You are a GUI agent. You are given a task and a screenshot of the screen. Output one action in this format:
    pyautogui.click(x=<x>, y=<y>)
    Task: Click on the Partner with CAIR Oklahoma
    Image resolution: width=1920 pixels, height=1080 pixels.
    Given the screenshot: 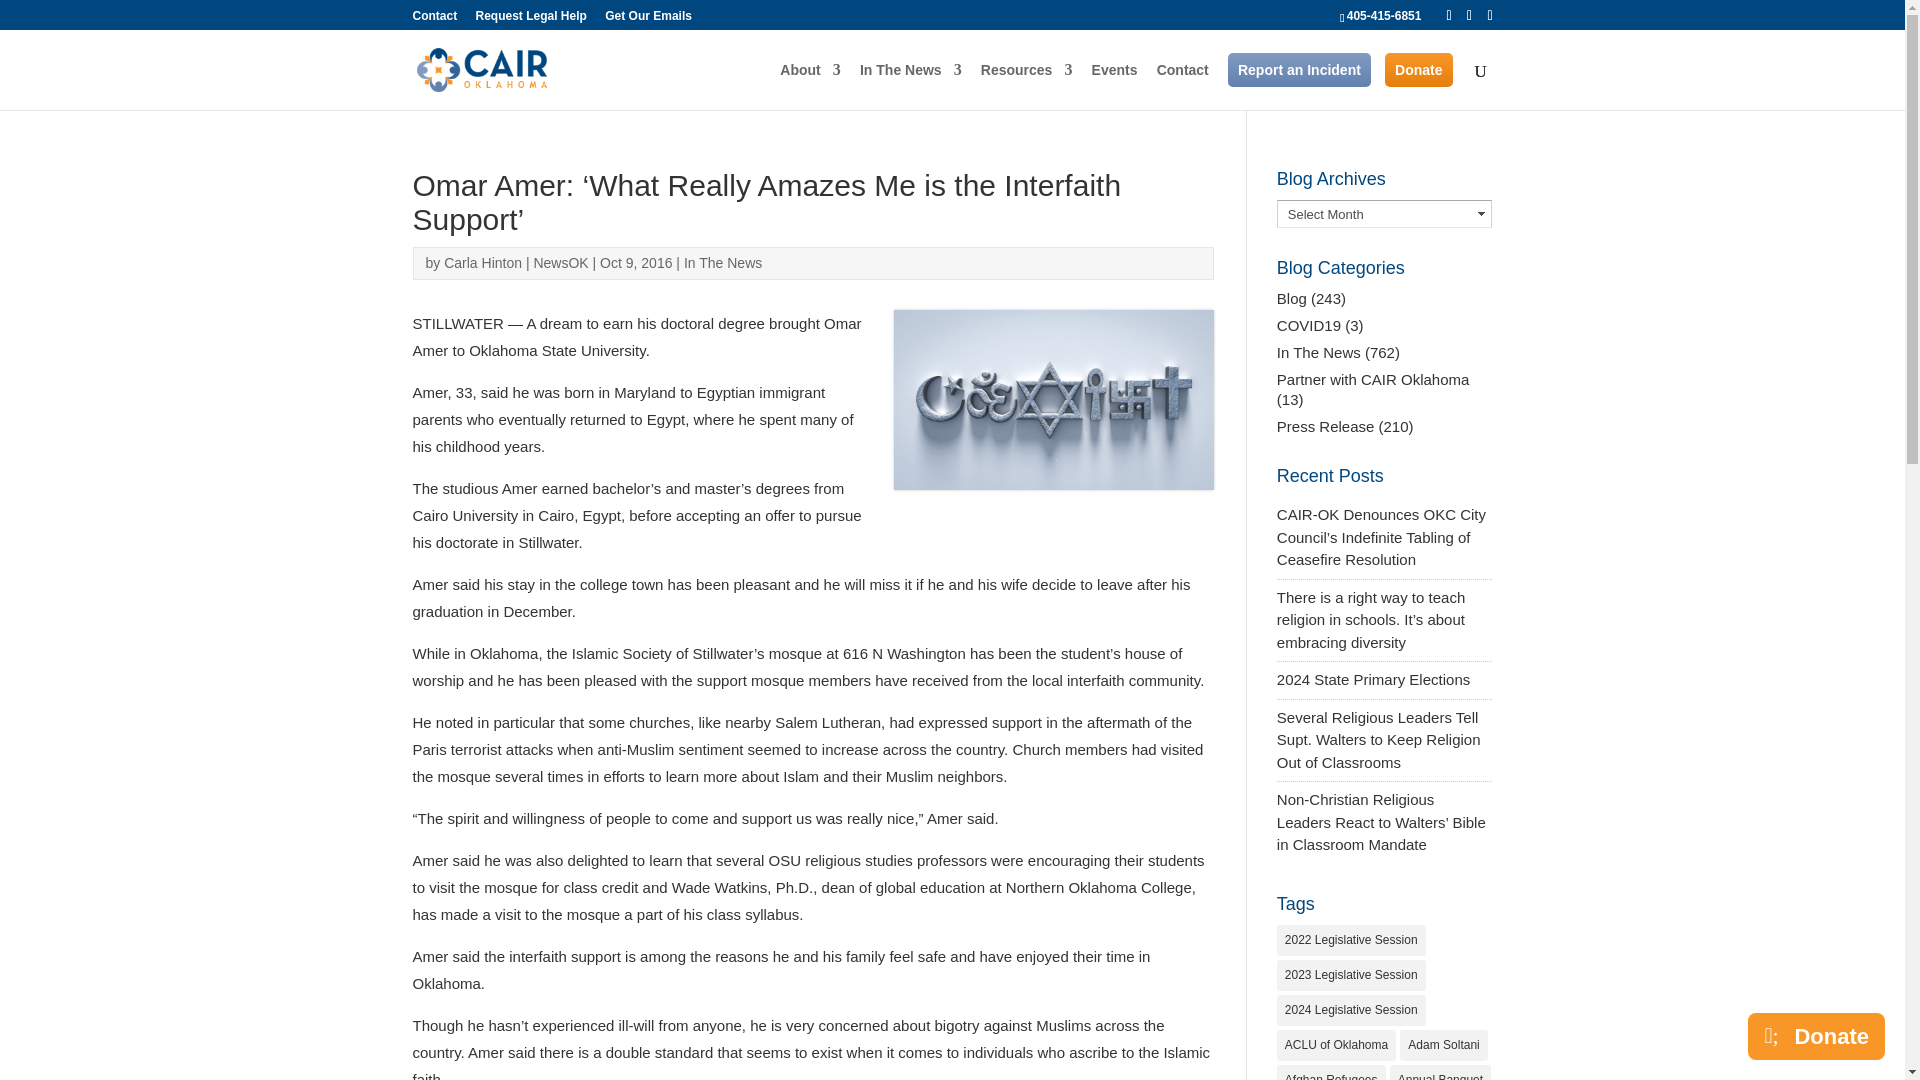 What is the action you would take?
    pyautogui.click(x=1373, y=379)
    